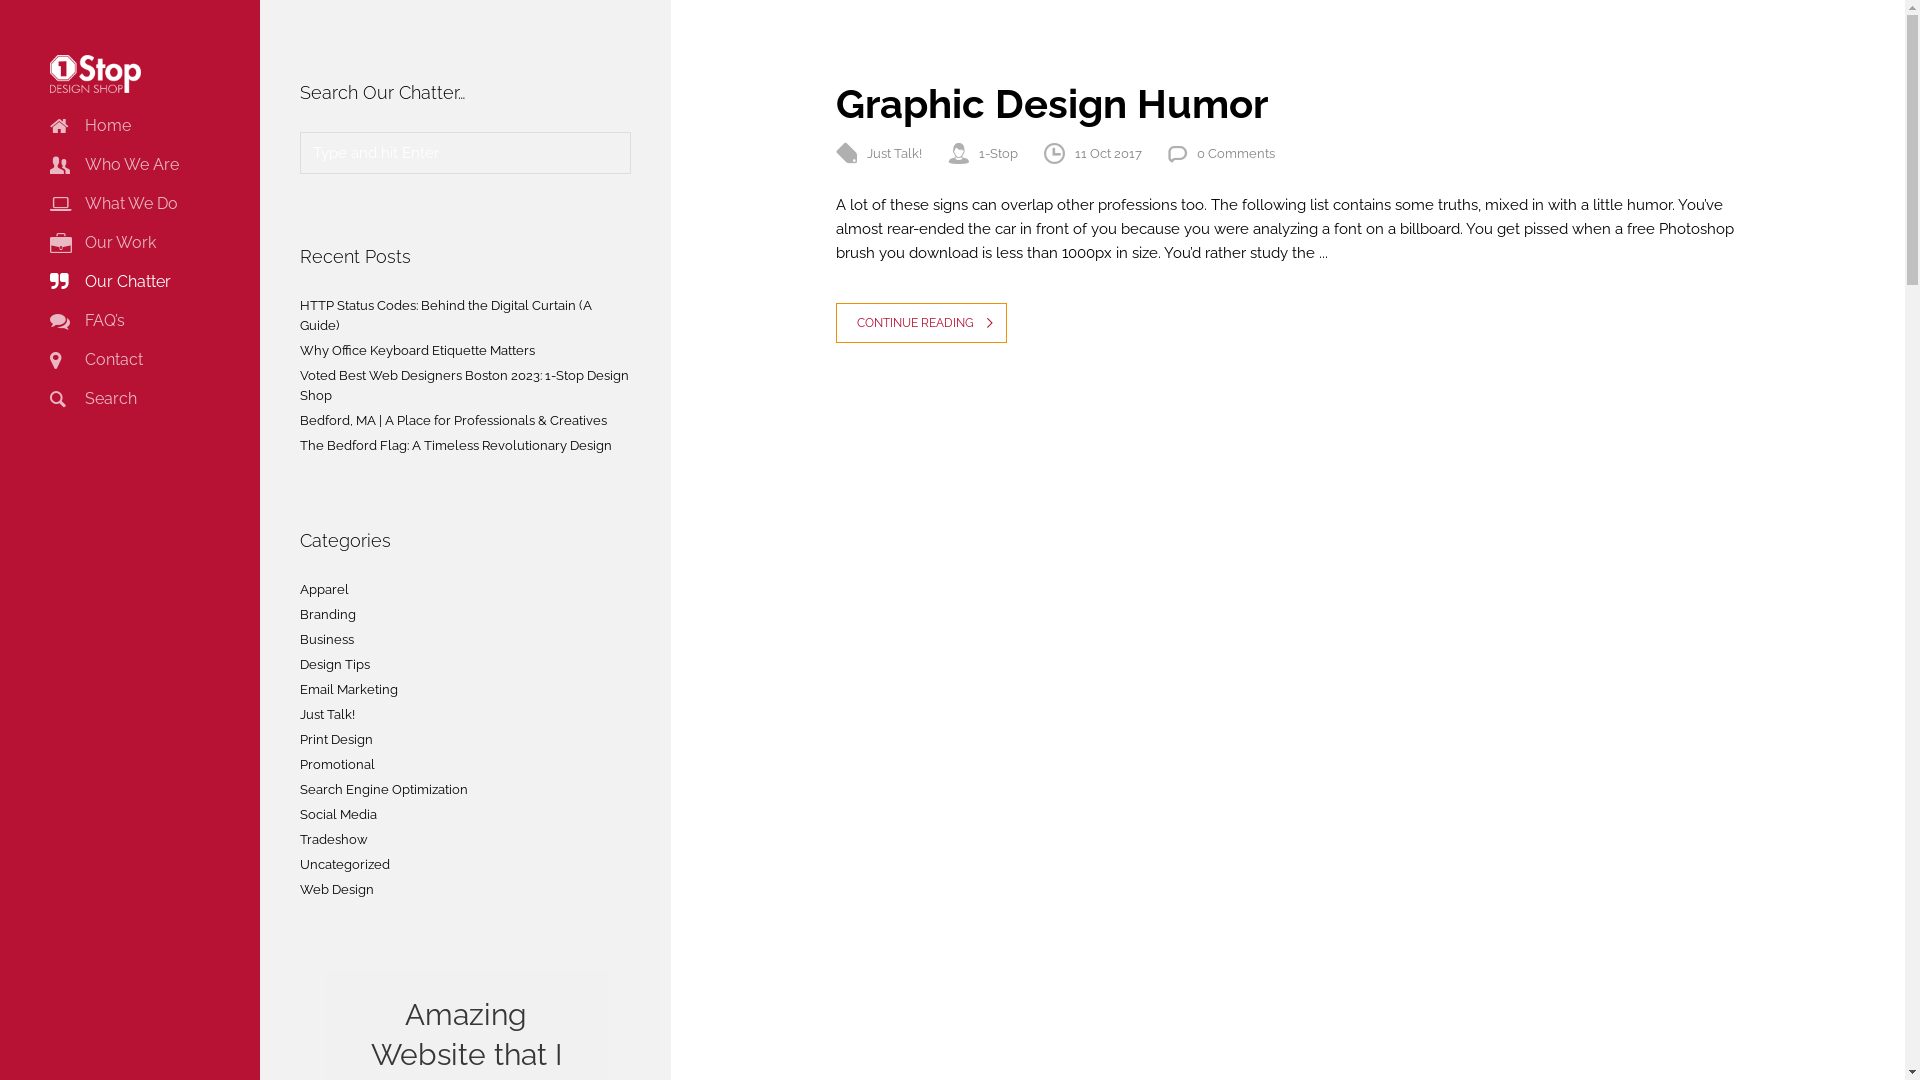 The image size is (1920, 1080). I want to click on 1-Stop, so click(998, 154).